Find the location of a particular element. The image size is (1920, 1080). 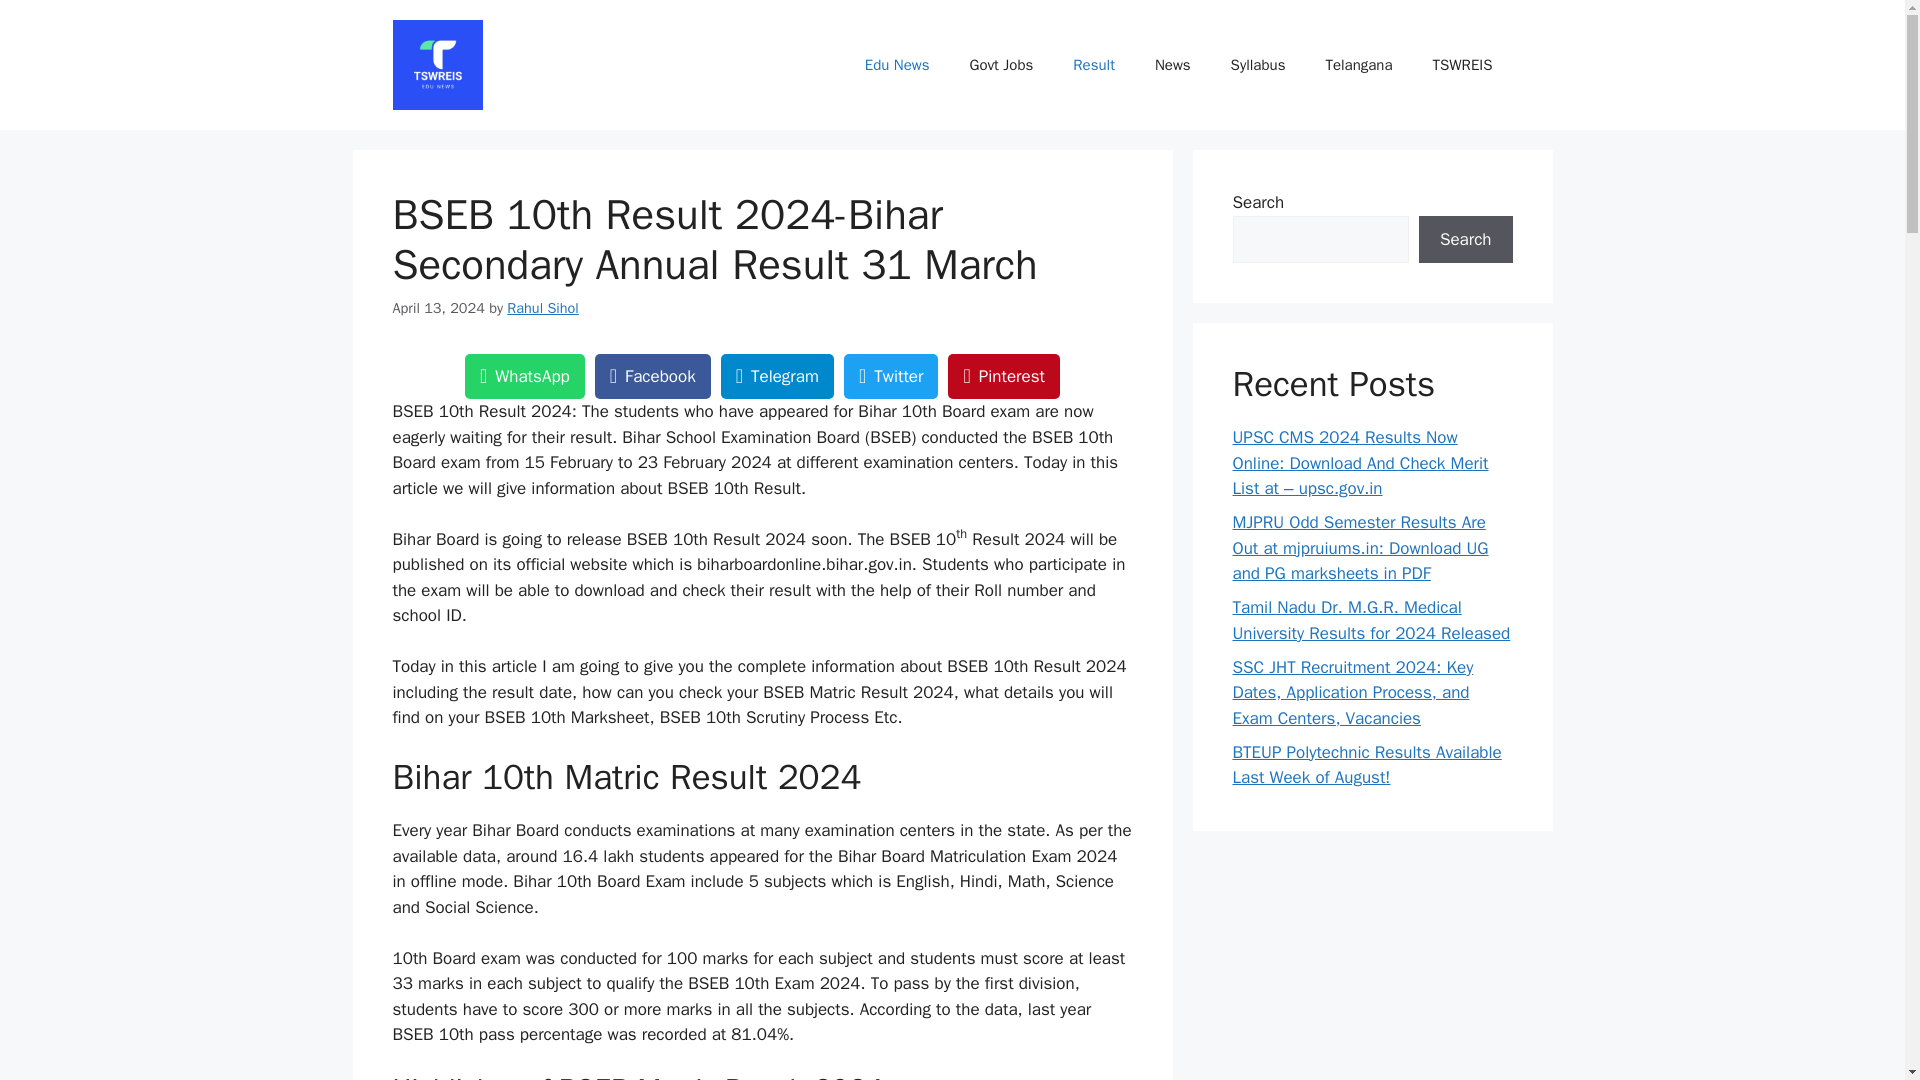

Telangana is located at coordinates (1358, 64).